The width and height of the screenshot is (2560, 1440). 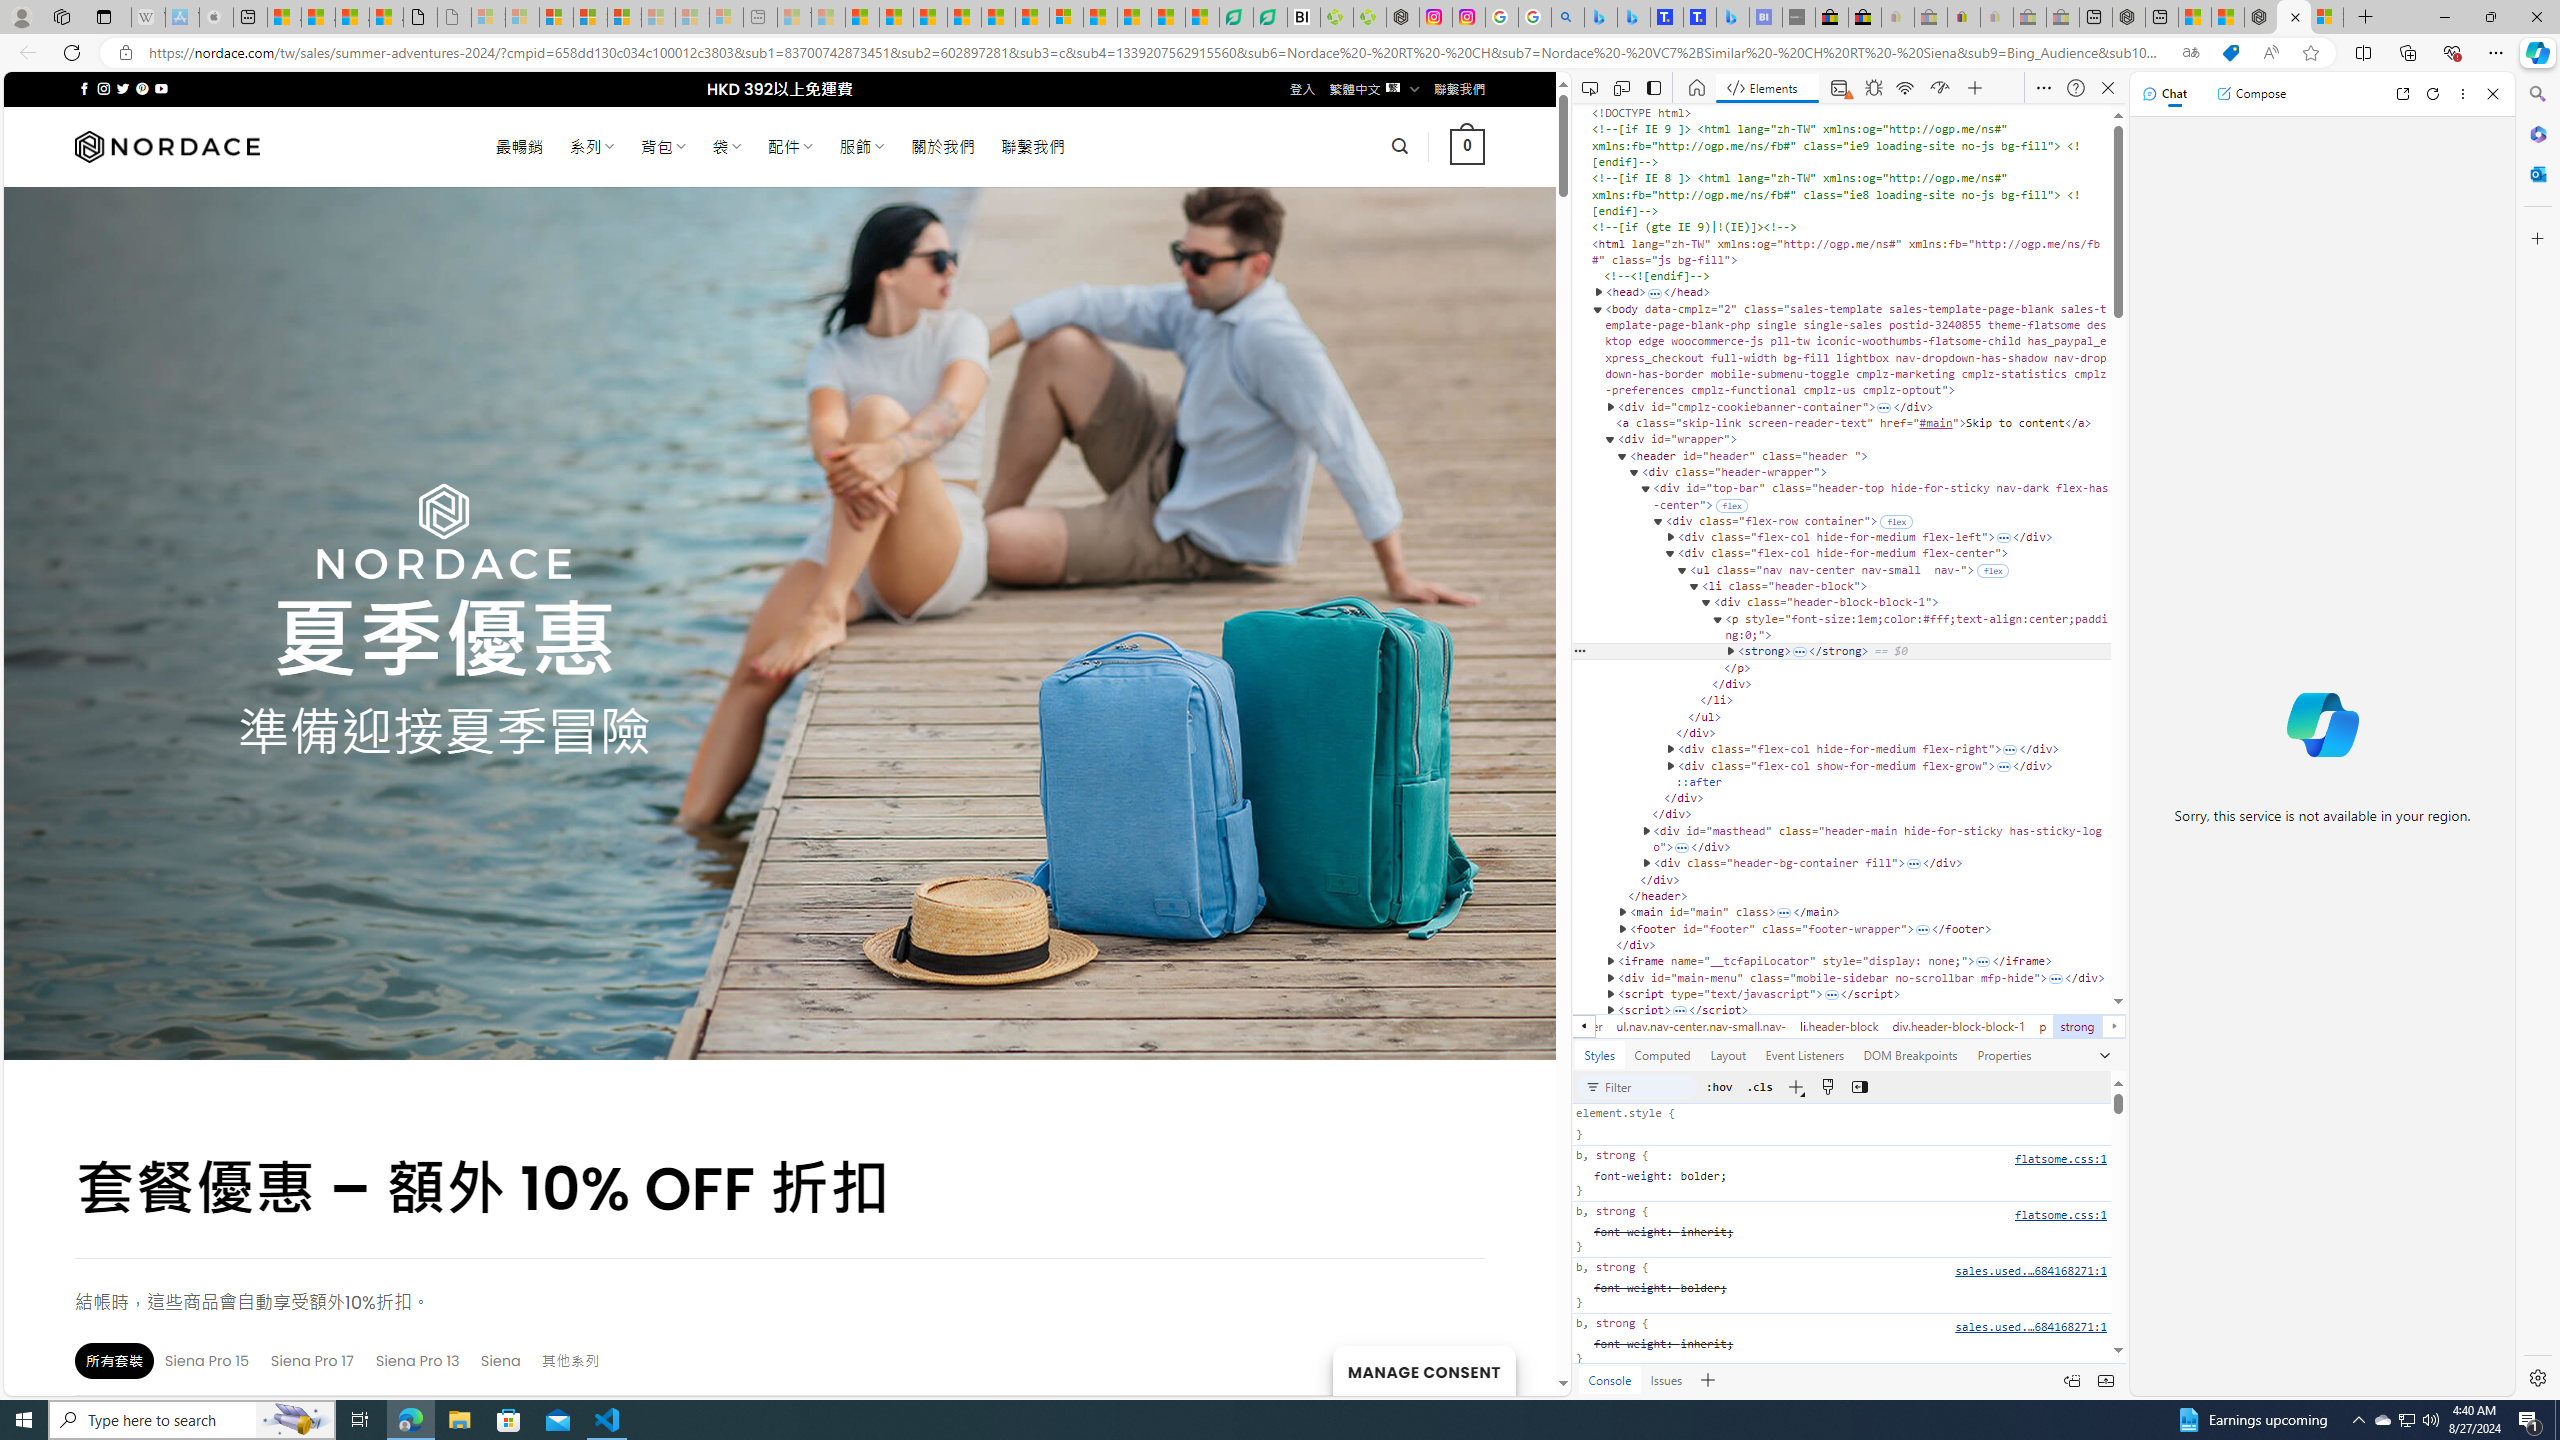 What do you see at coordinates (1718, 1086) in the screenshot?
I see `Toggle Element State` at bounding box center [1718, 1086].